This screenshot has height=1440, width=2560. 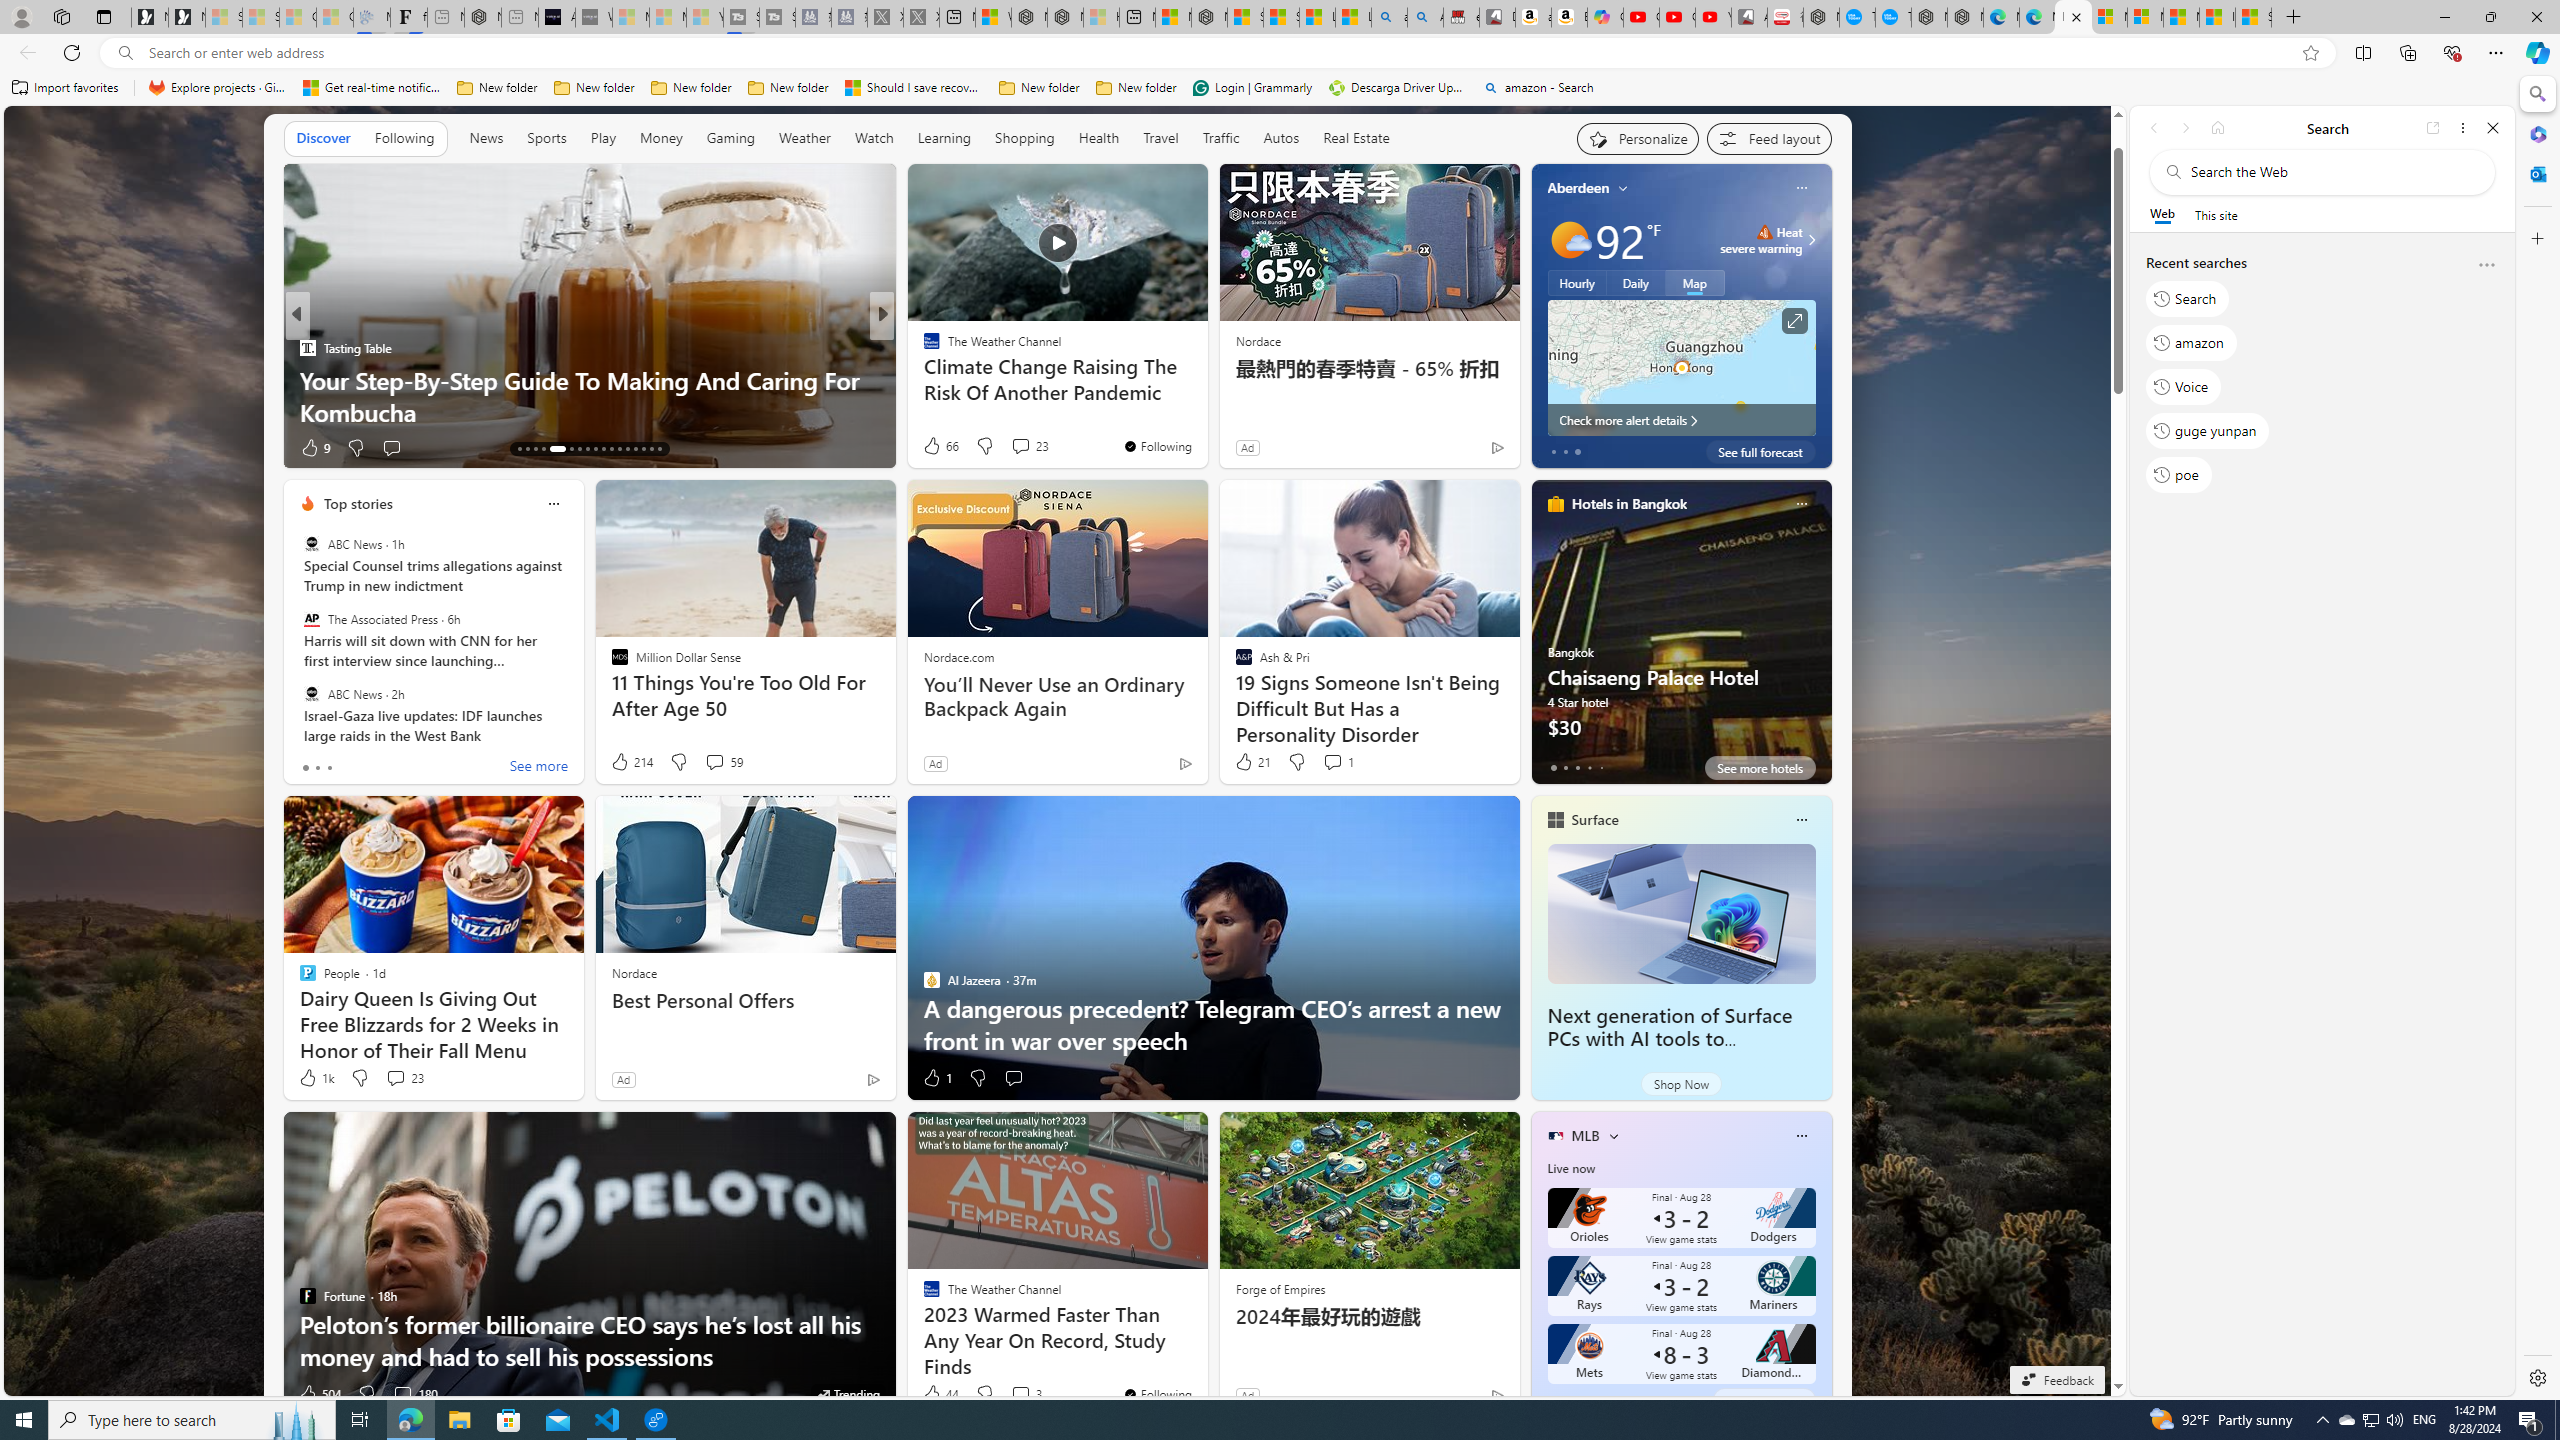 I want to click on tab-4, so click(x=1600, y=1399).